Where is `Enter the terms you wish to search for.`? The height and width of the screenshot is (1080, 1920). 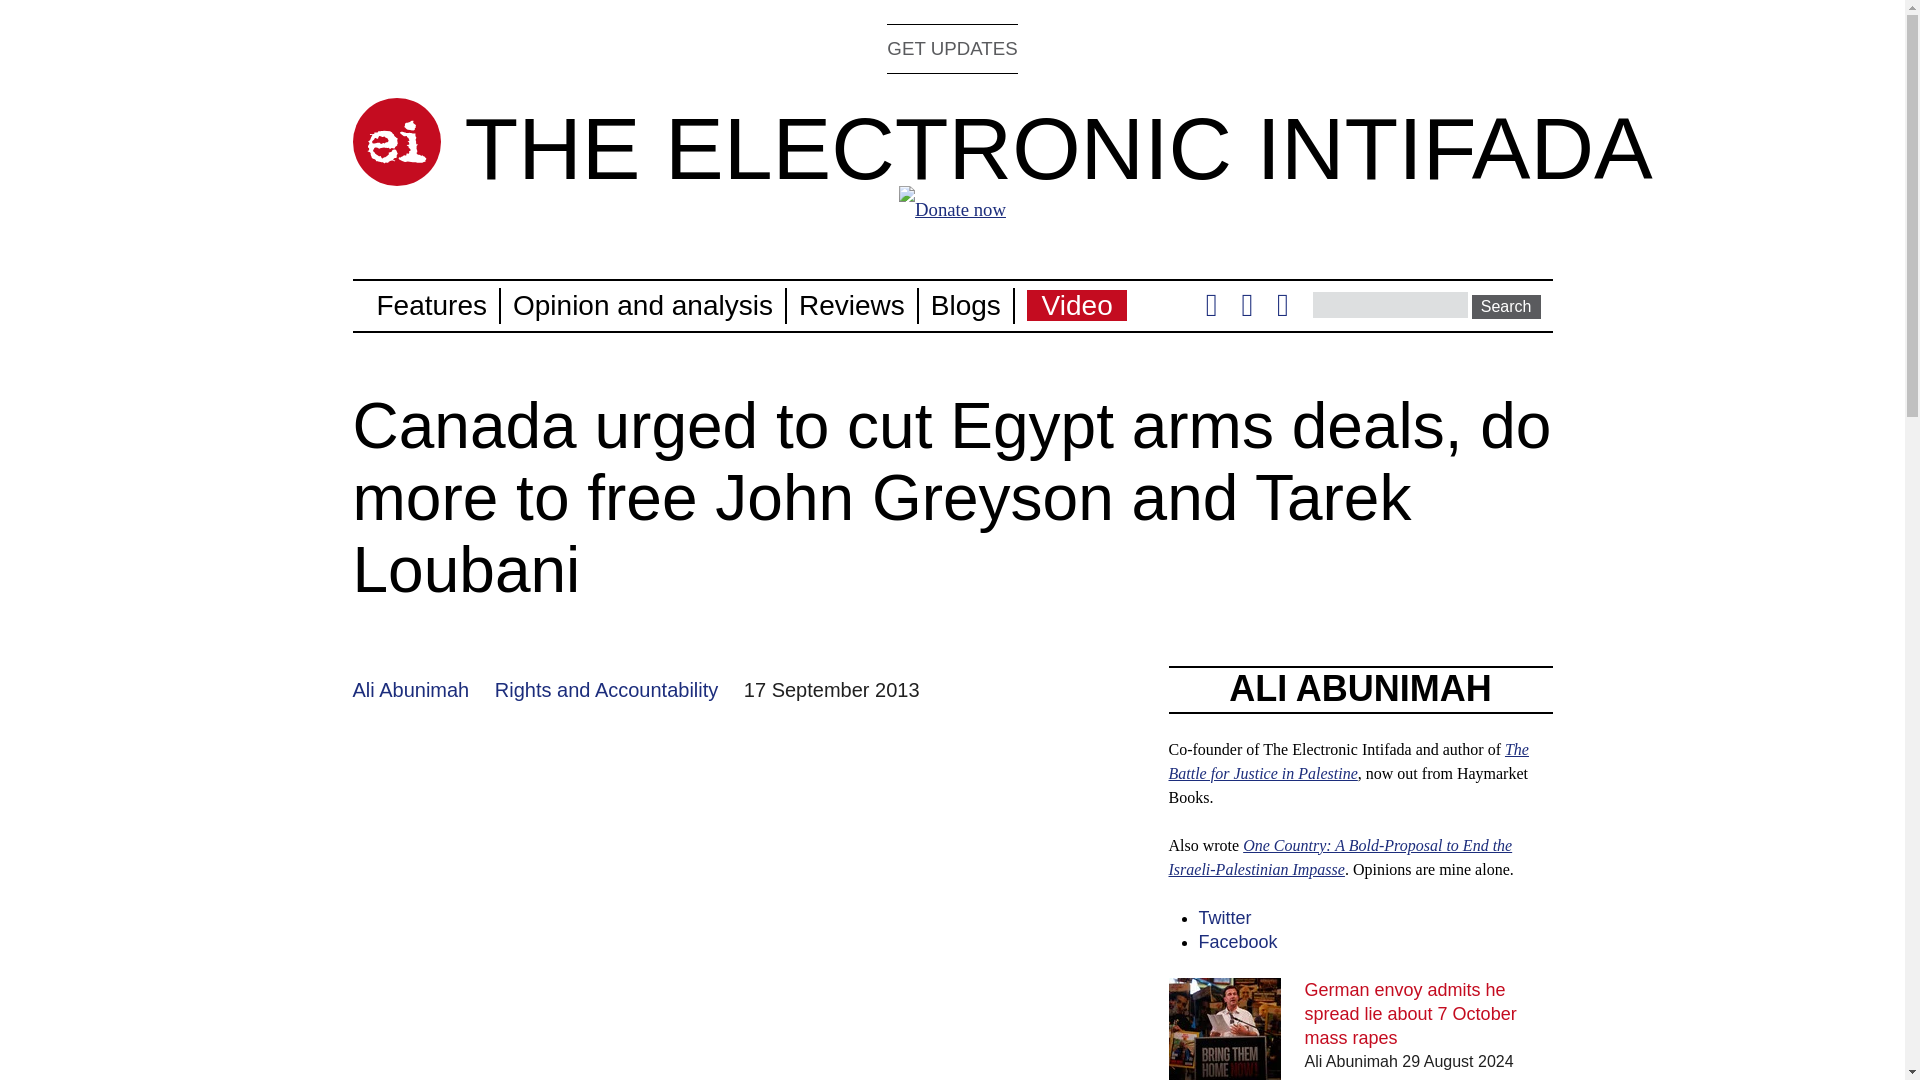
Enter the terms you wish to search for. is located at coordinates (1390, 304).